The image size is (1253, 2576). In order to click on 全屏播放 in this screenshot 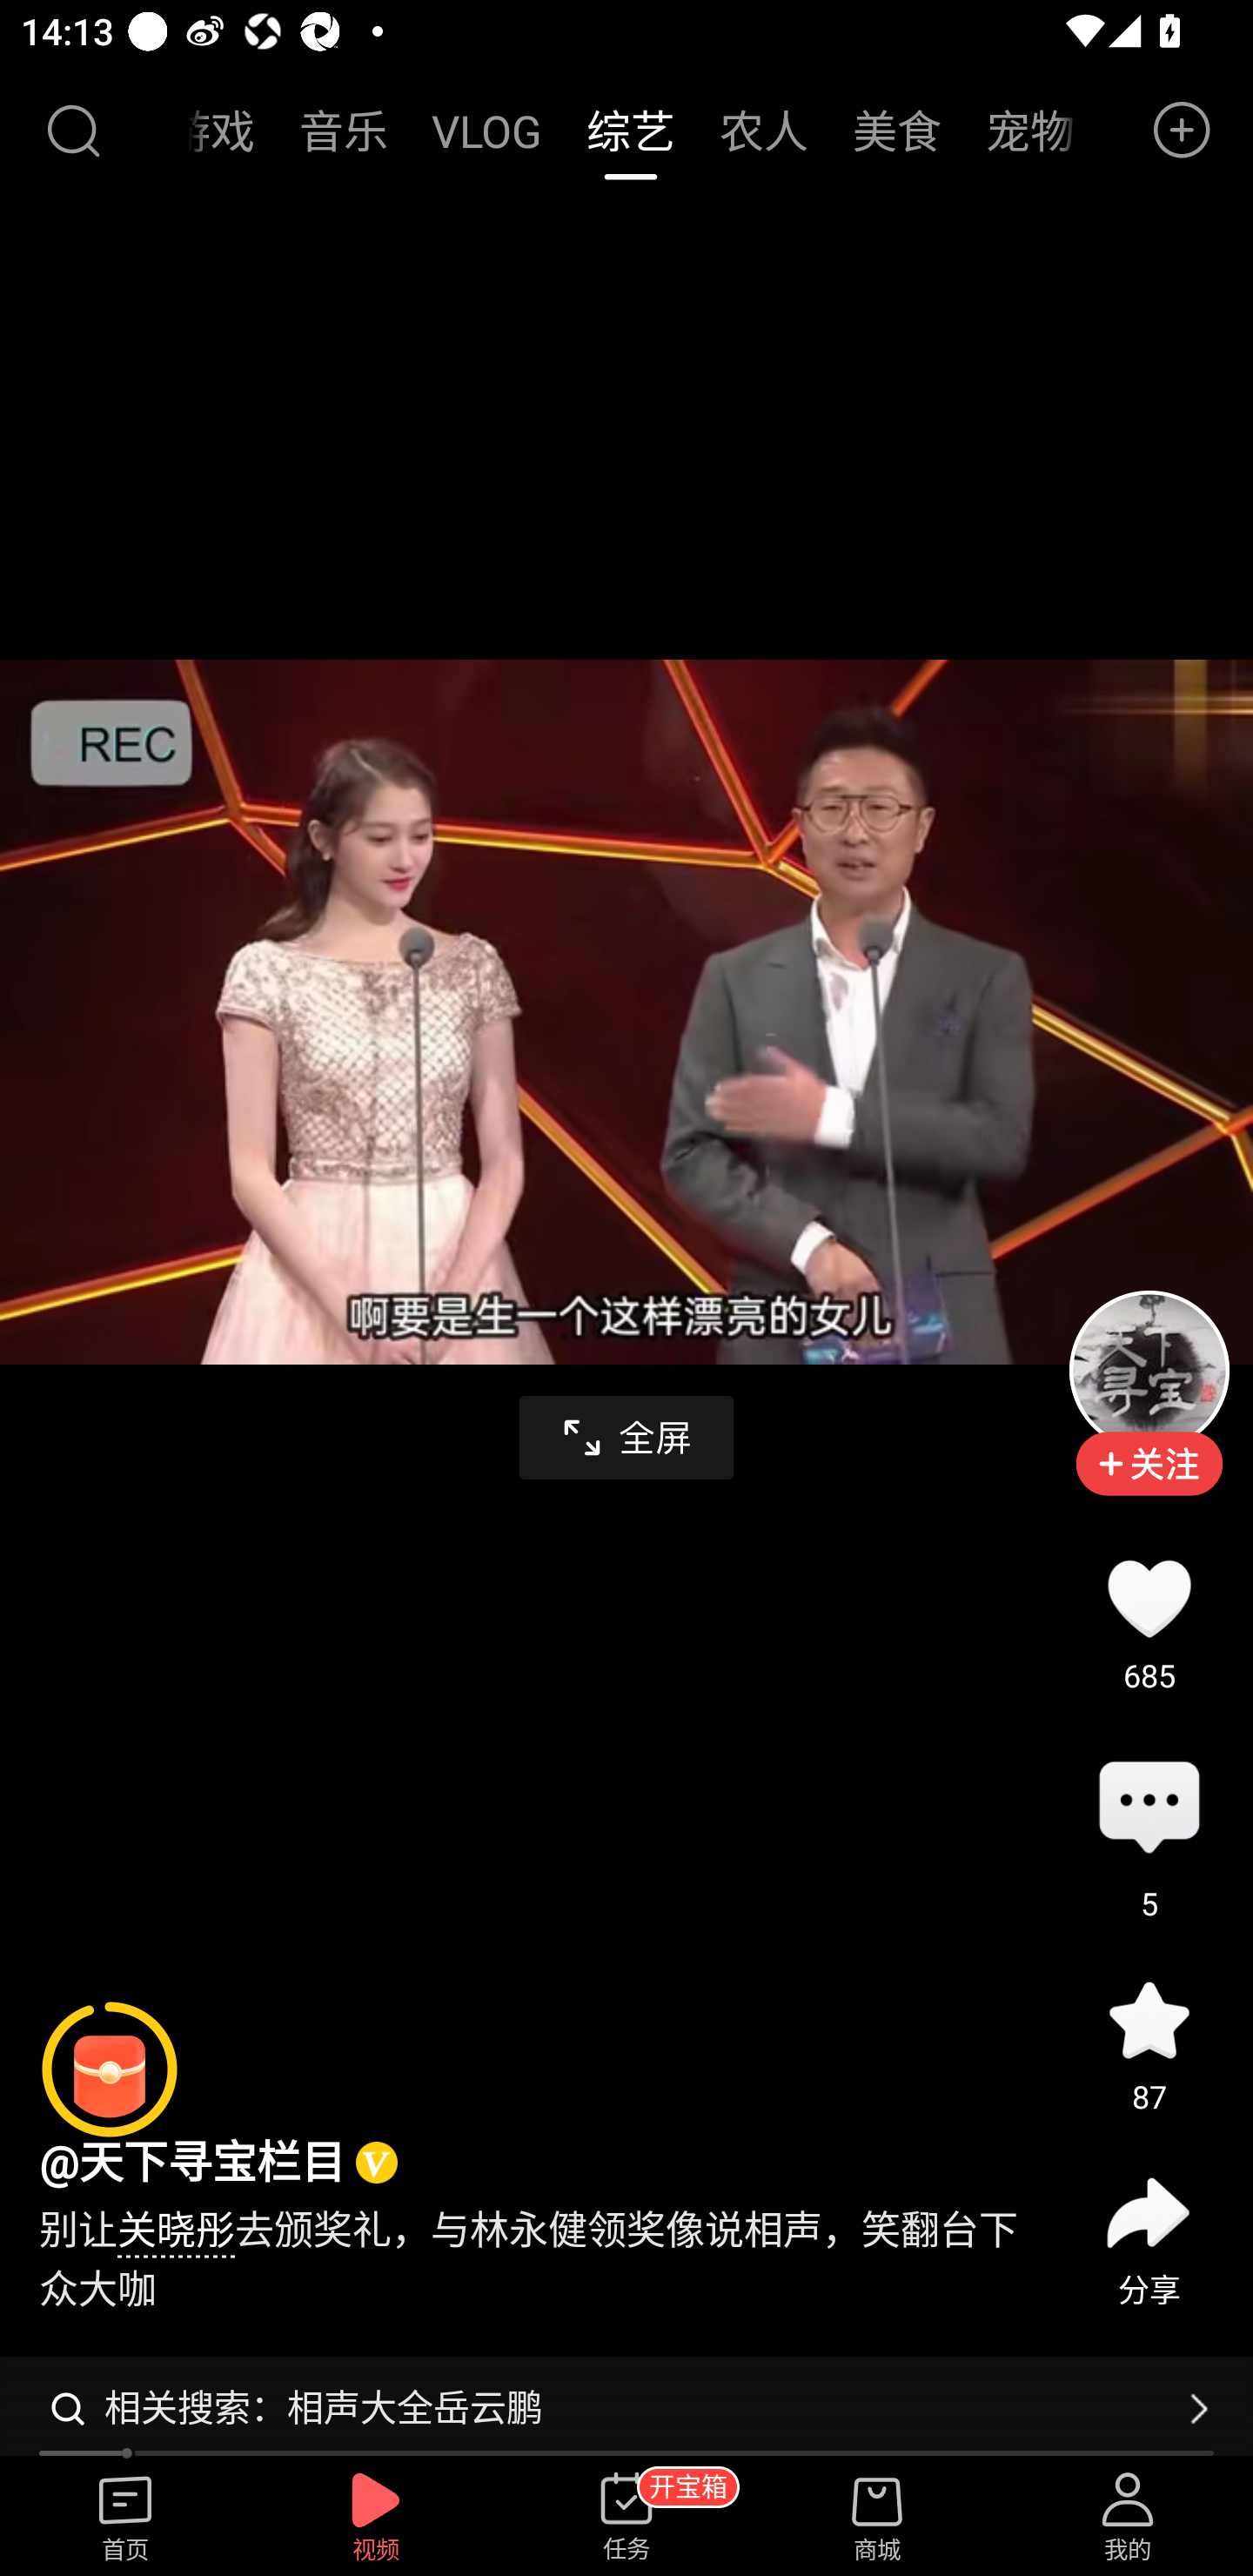, I will do `click(626, 1438)`.